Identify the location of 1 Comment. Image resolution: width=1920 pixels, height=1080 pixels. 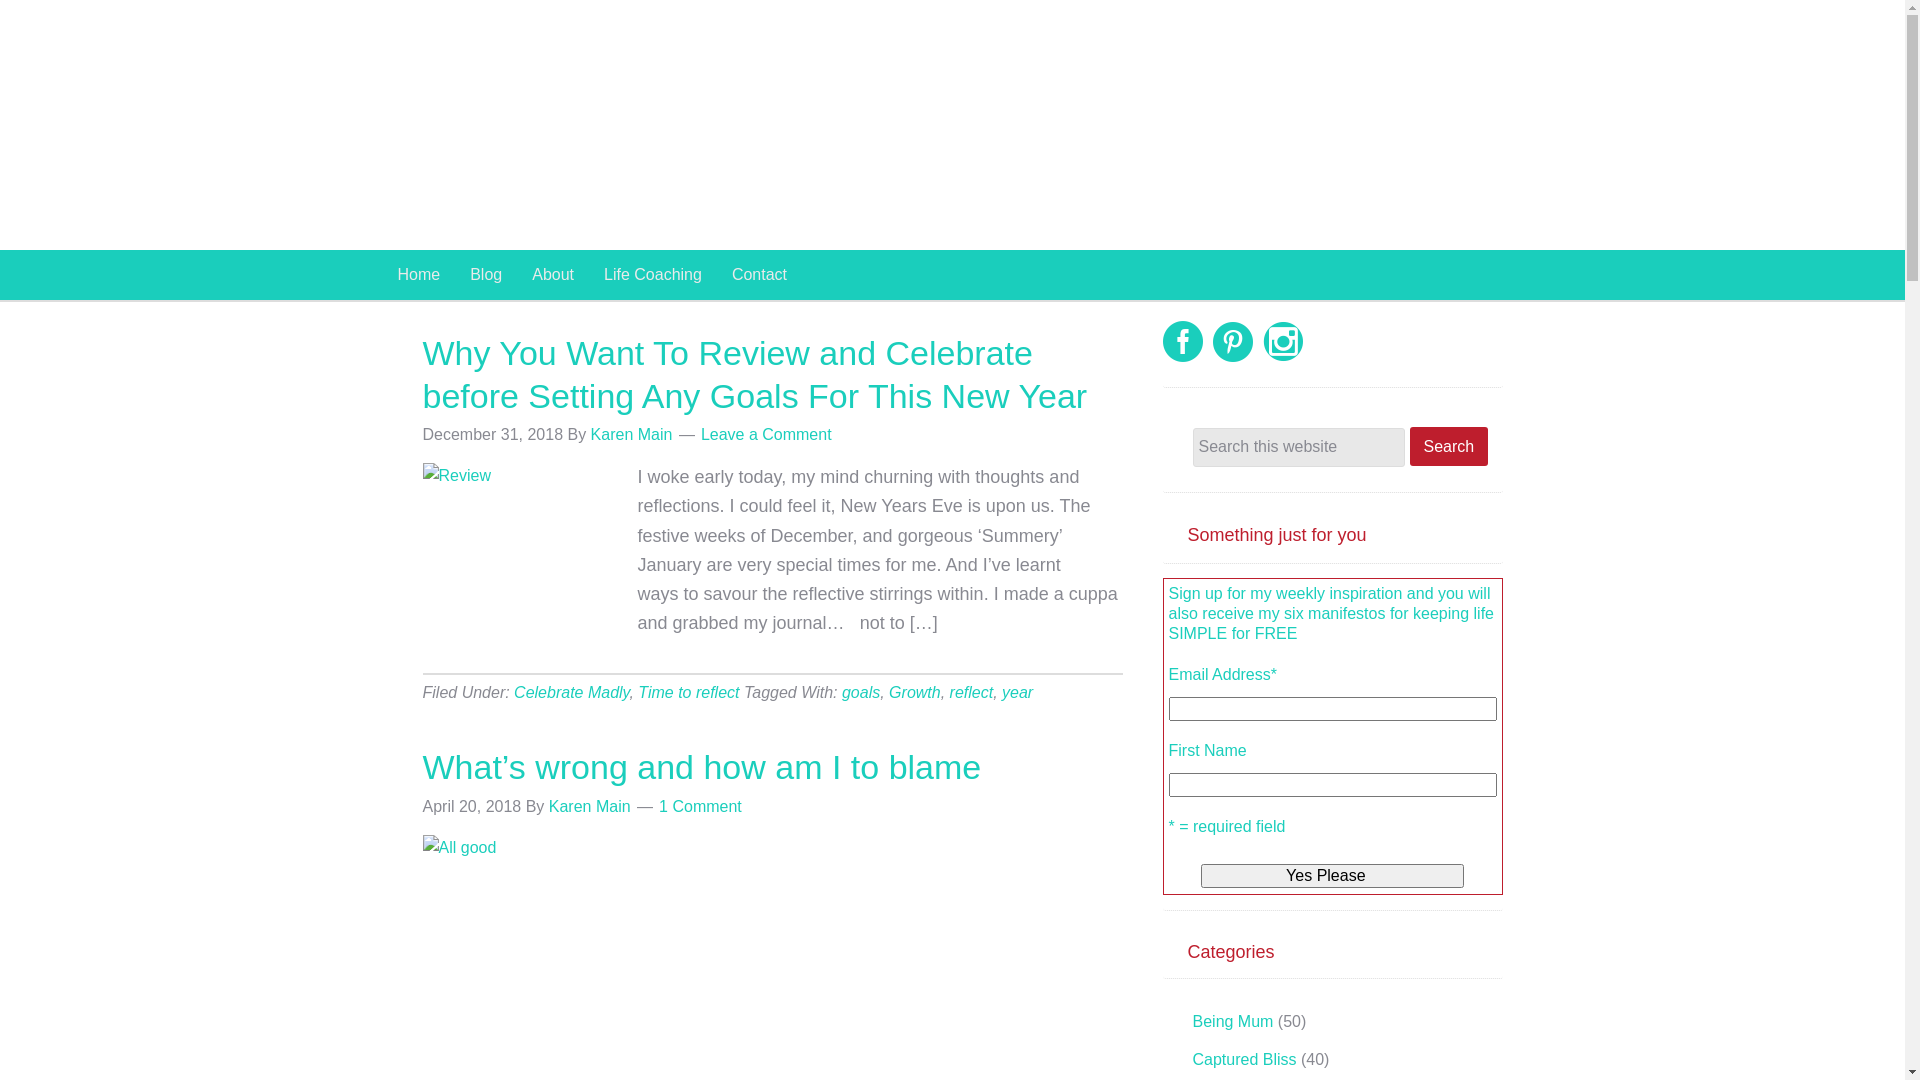
(700, 806).